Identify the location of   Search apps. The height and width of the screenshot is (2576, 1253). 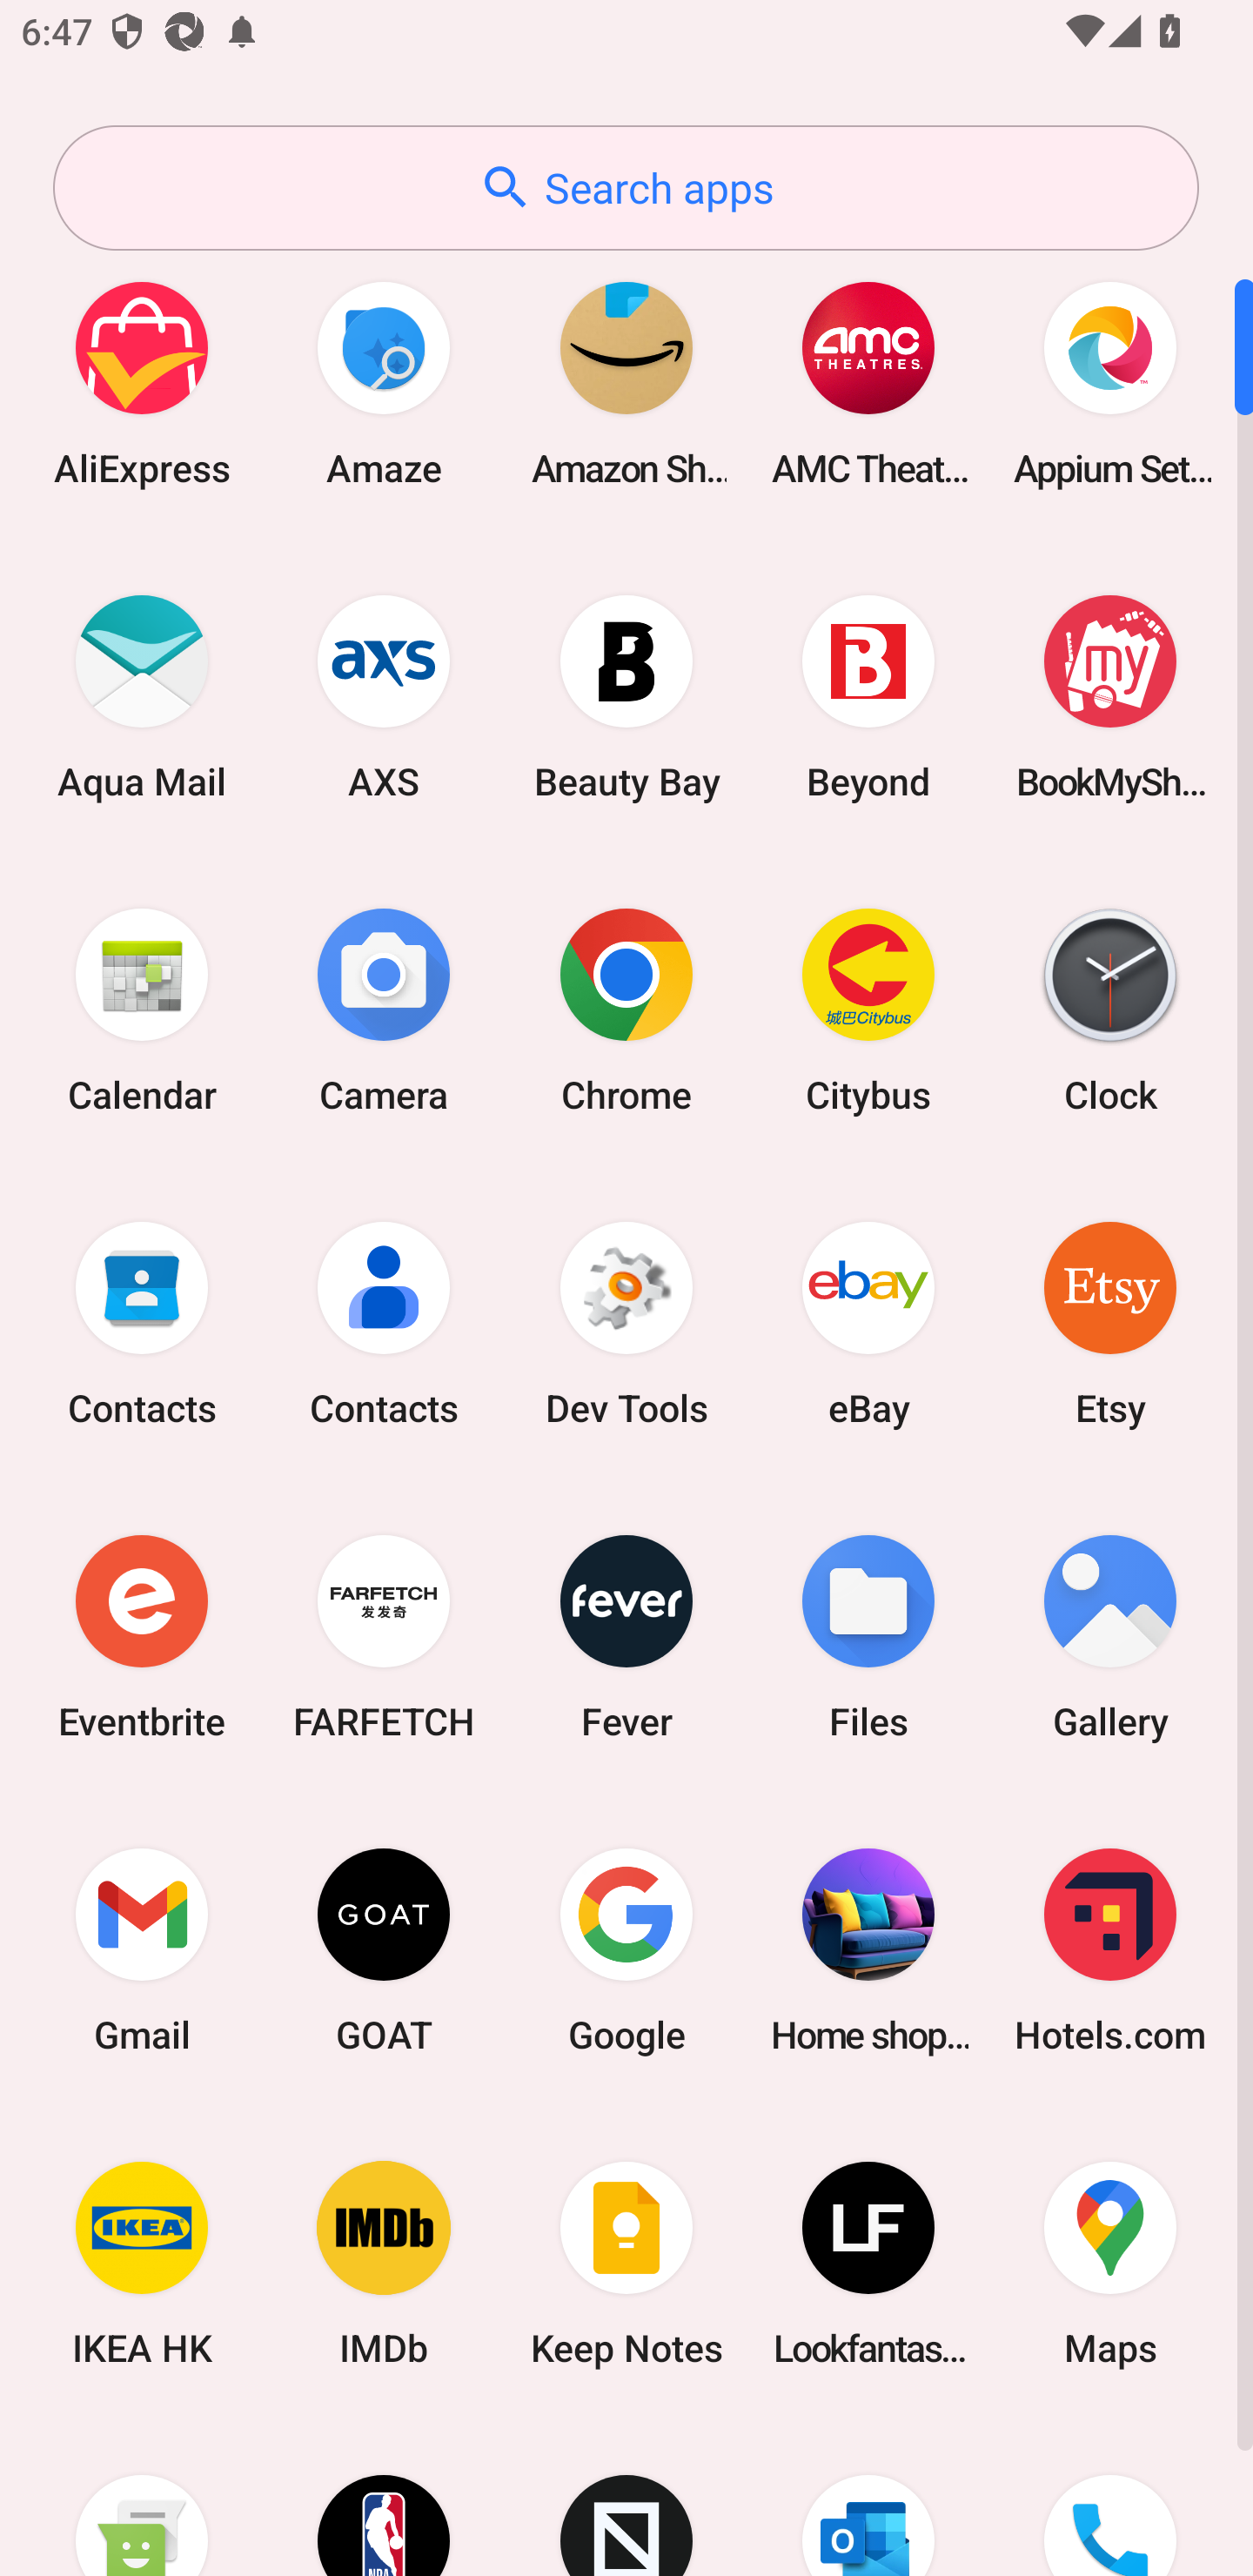
(626, 188).